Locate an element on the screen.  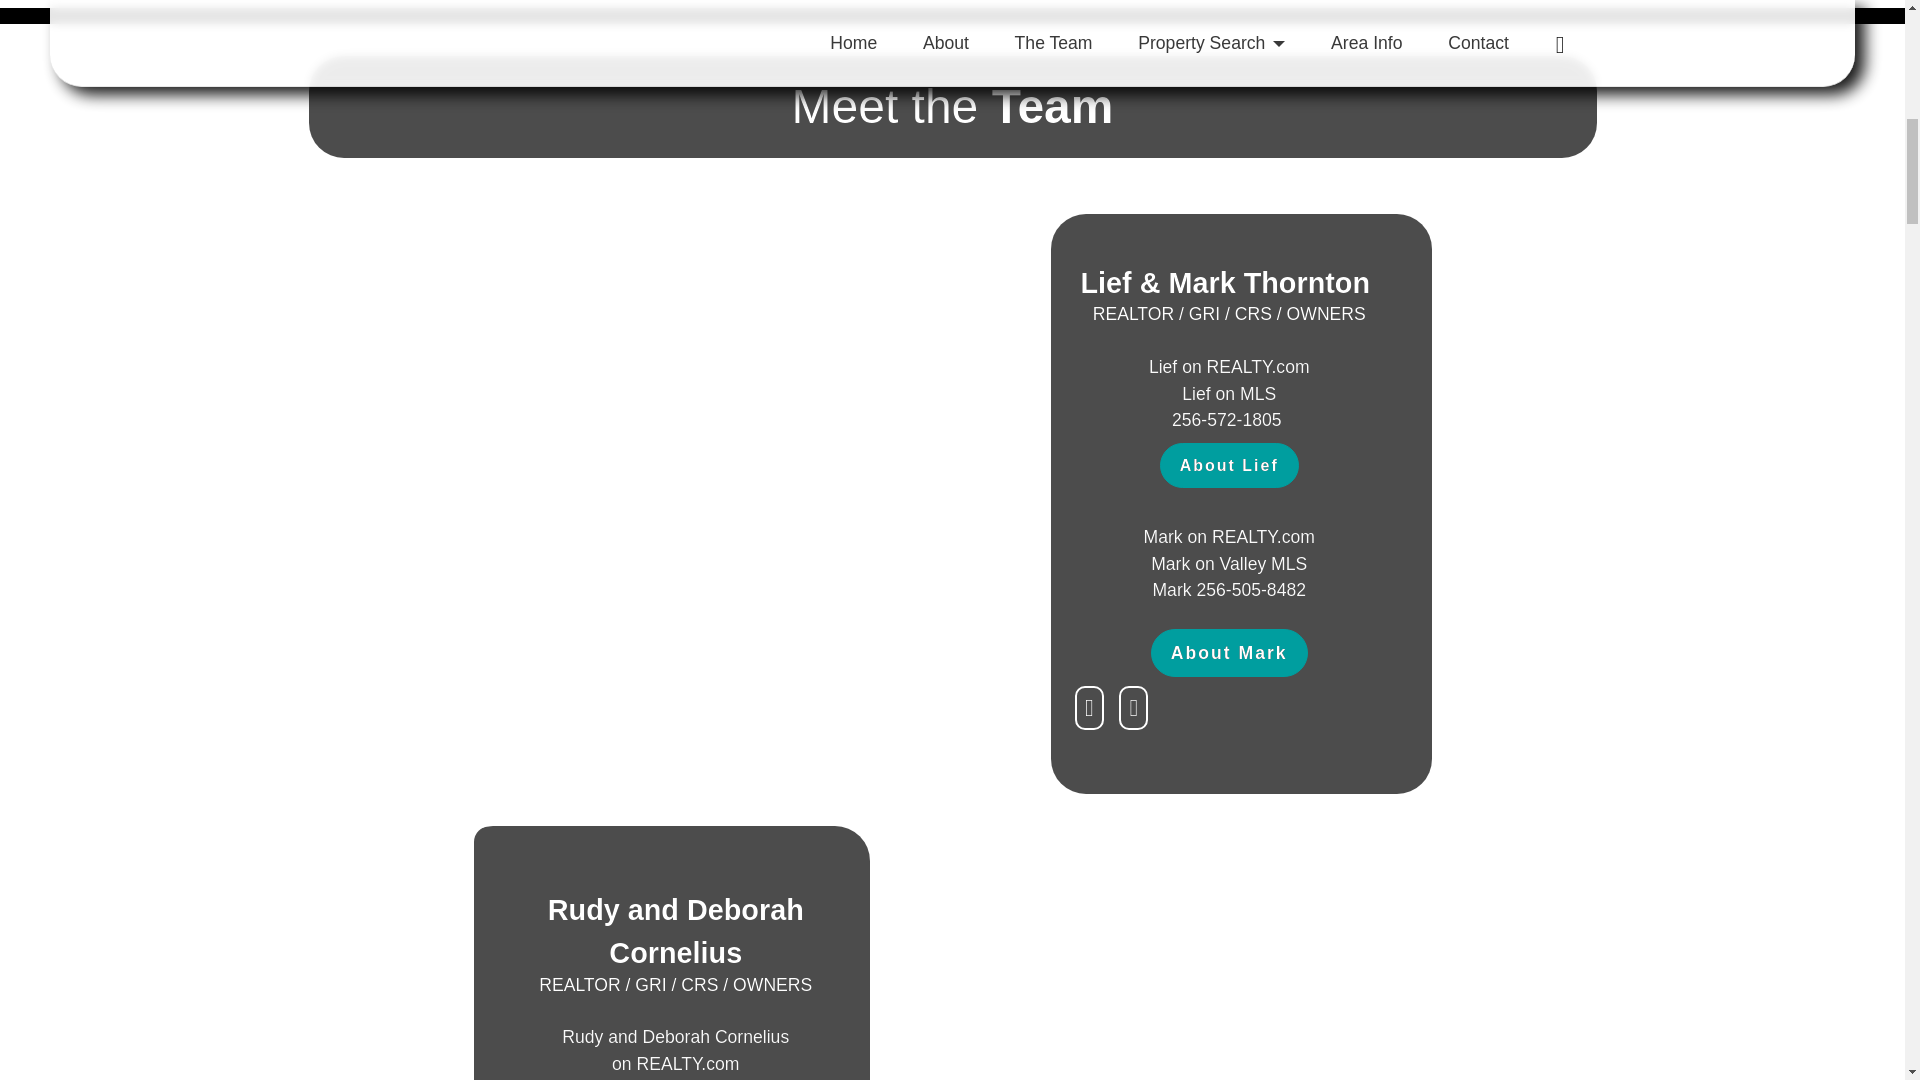
About Lief is located at coordinates (1229, 465).